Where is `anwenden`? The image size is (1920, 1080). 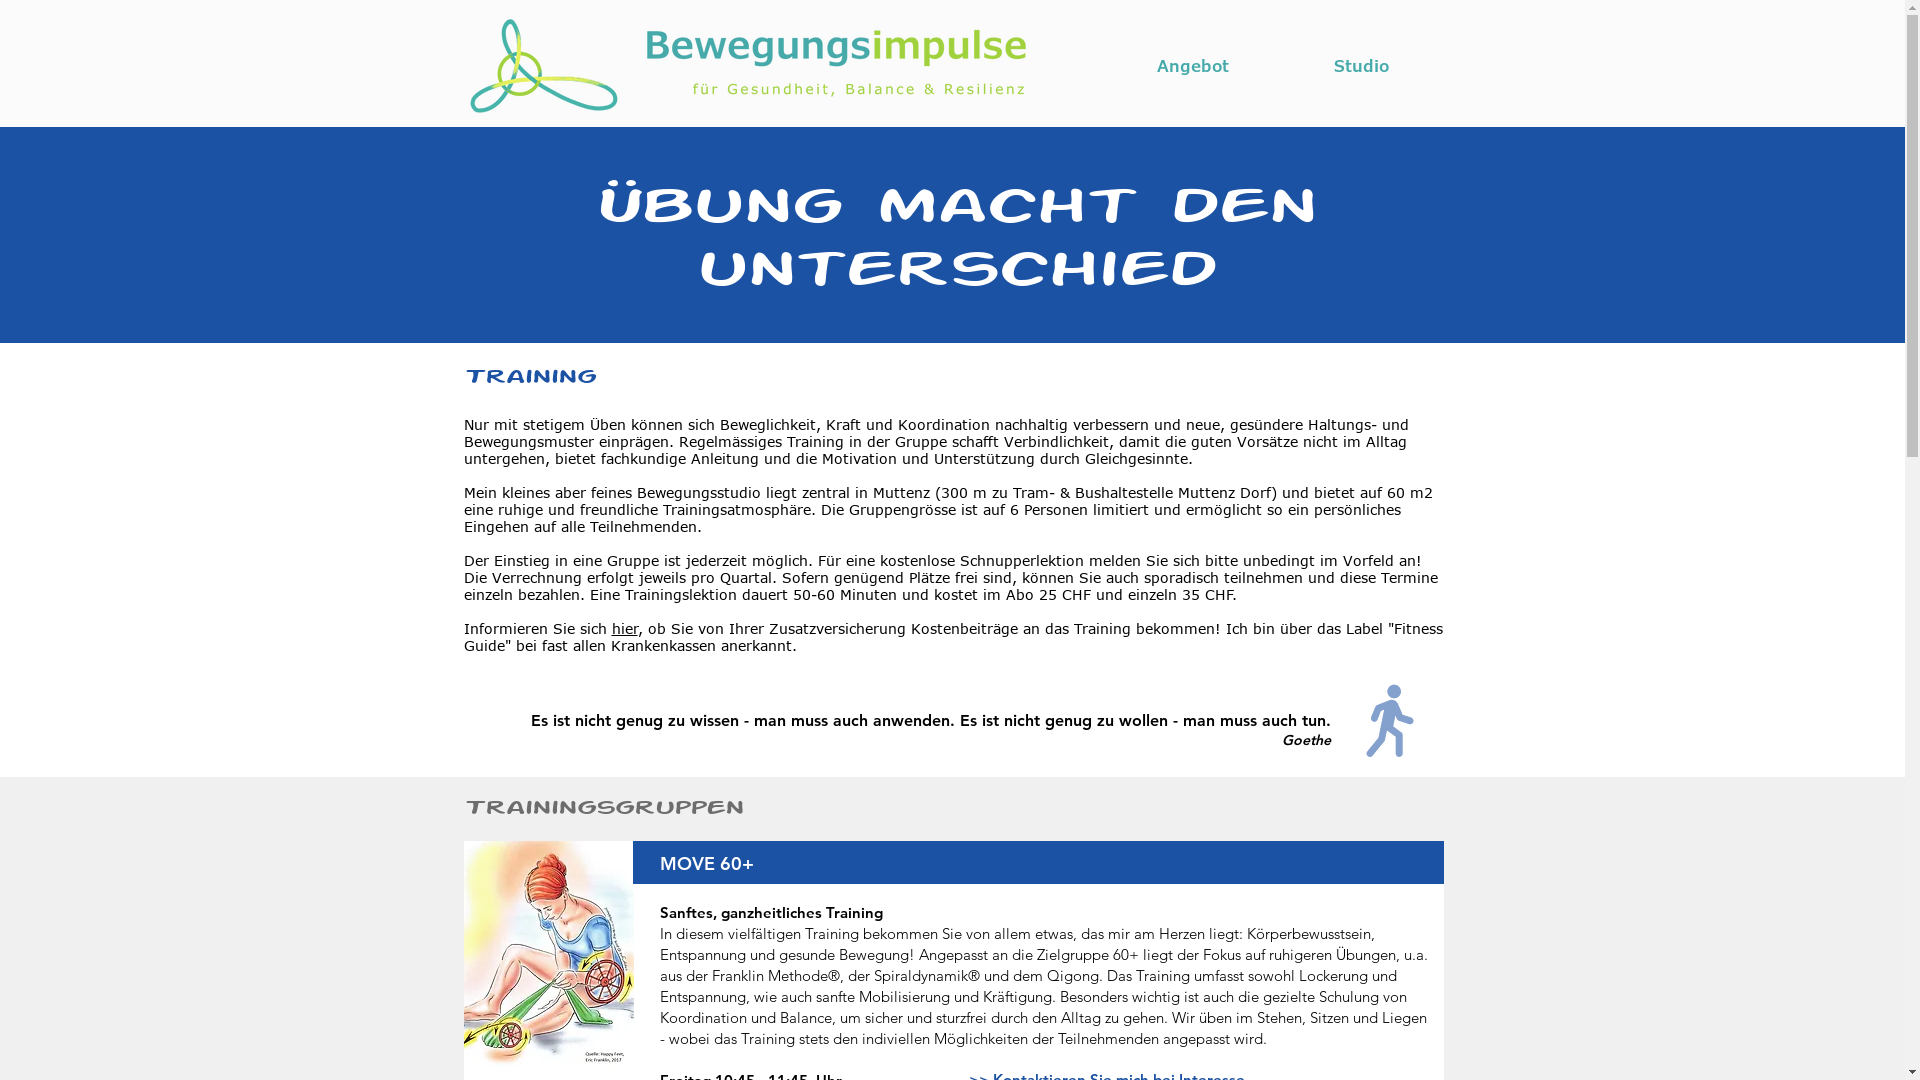 anwenden is located at coordinates (910, 720).